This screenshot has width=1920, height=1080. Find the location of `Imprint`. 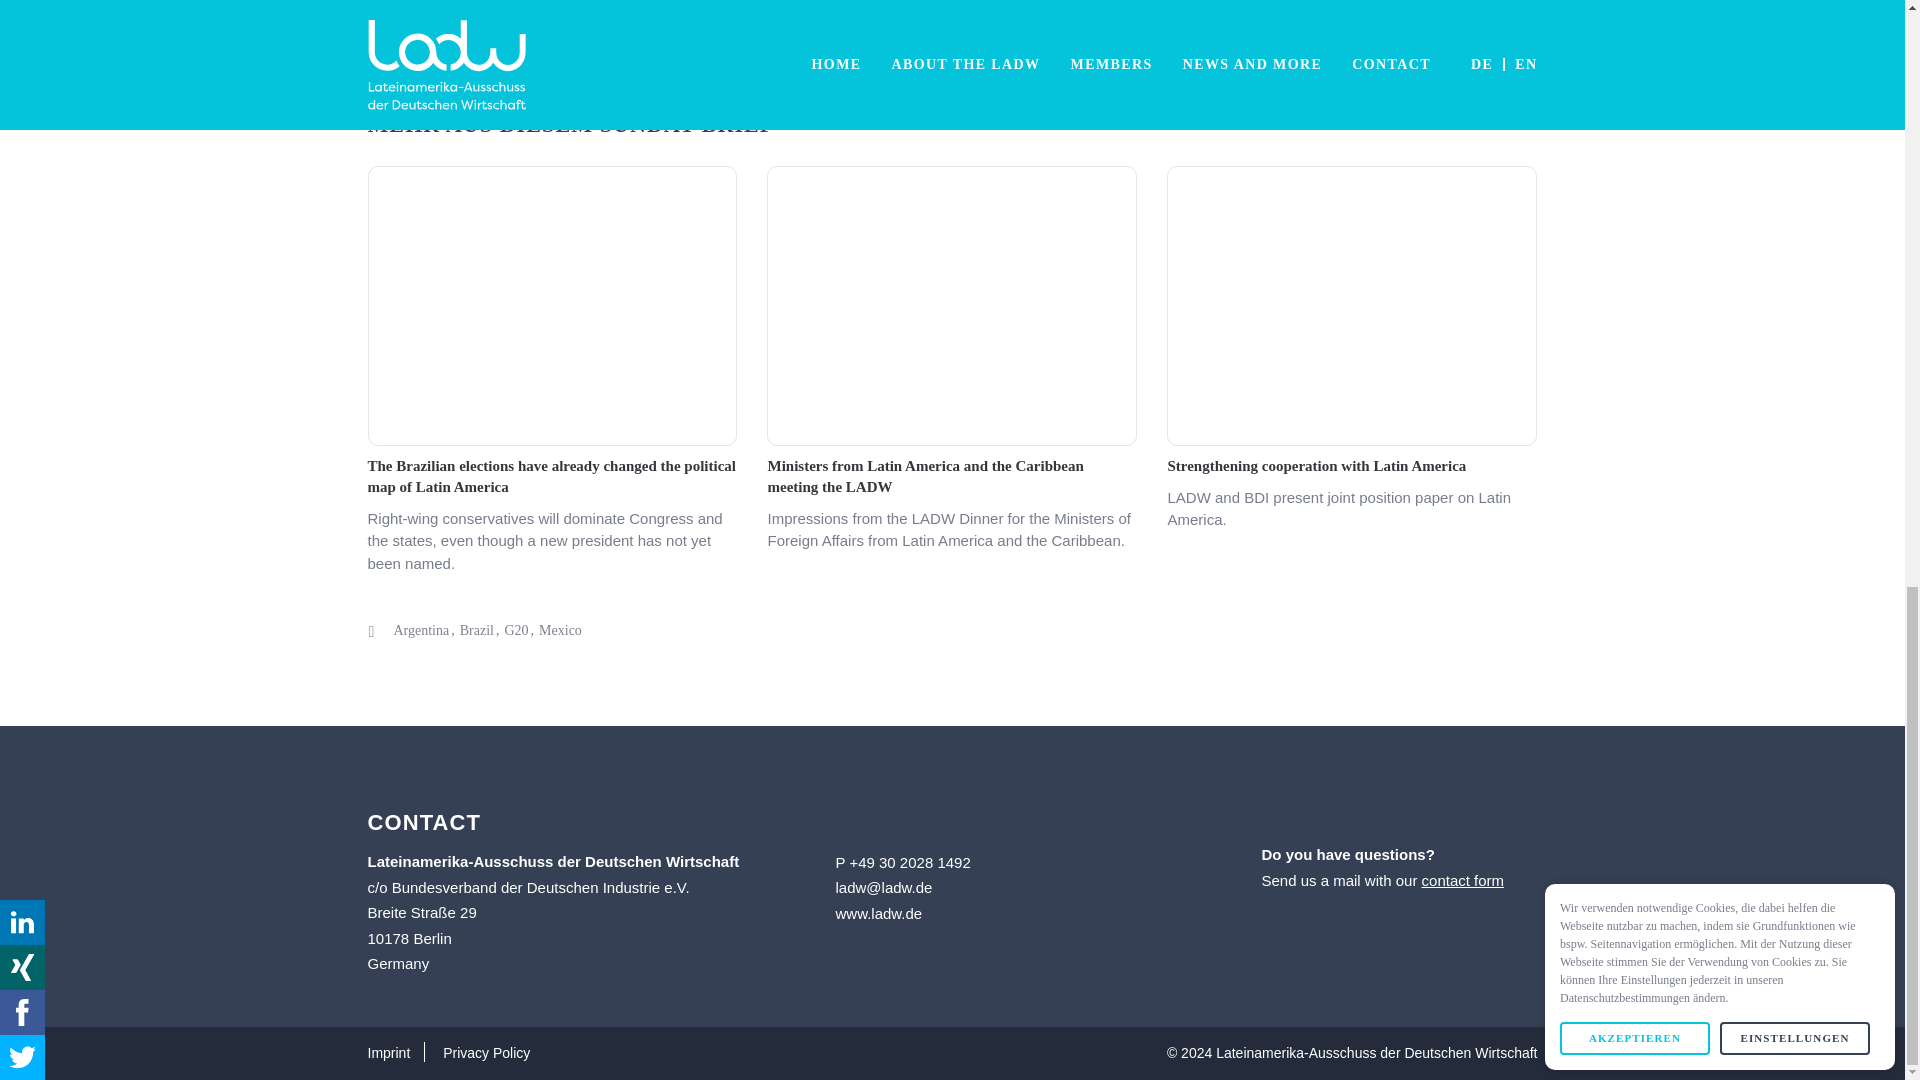

Imprint is located at coordinates (404, 1052).